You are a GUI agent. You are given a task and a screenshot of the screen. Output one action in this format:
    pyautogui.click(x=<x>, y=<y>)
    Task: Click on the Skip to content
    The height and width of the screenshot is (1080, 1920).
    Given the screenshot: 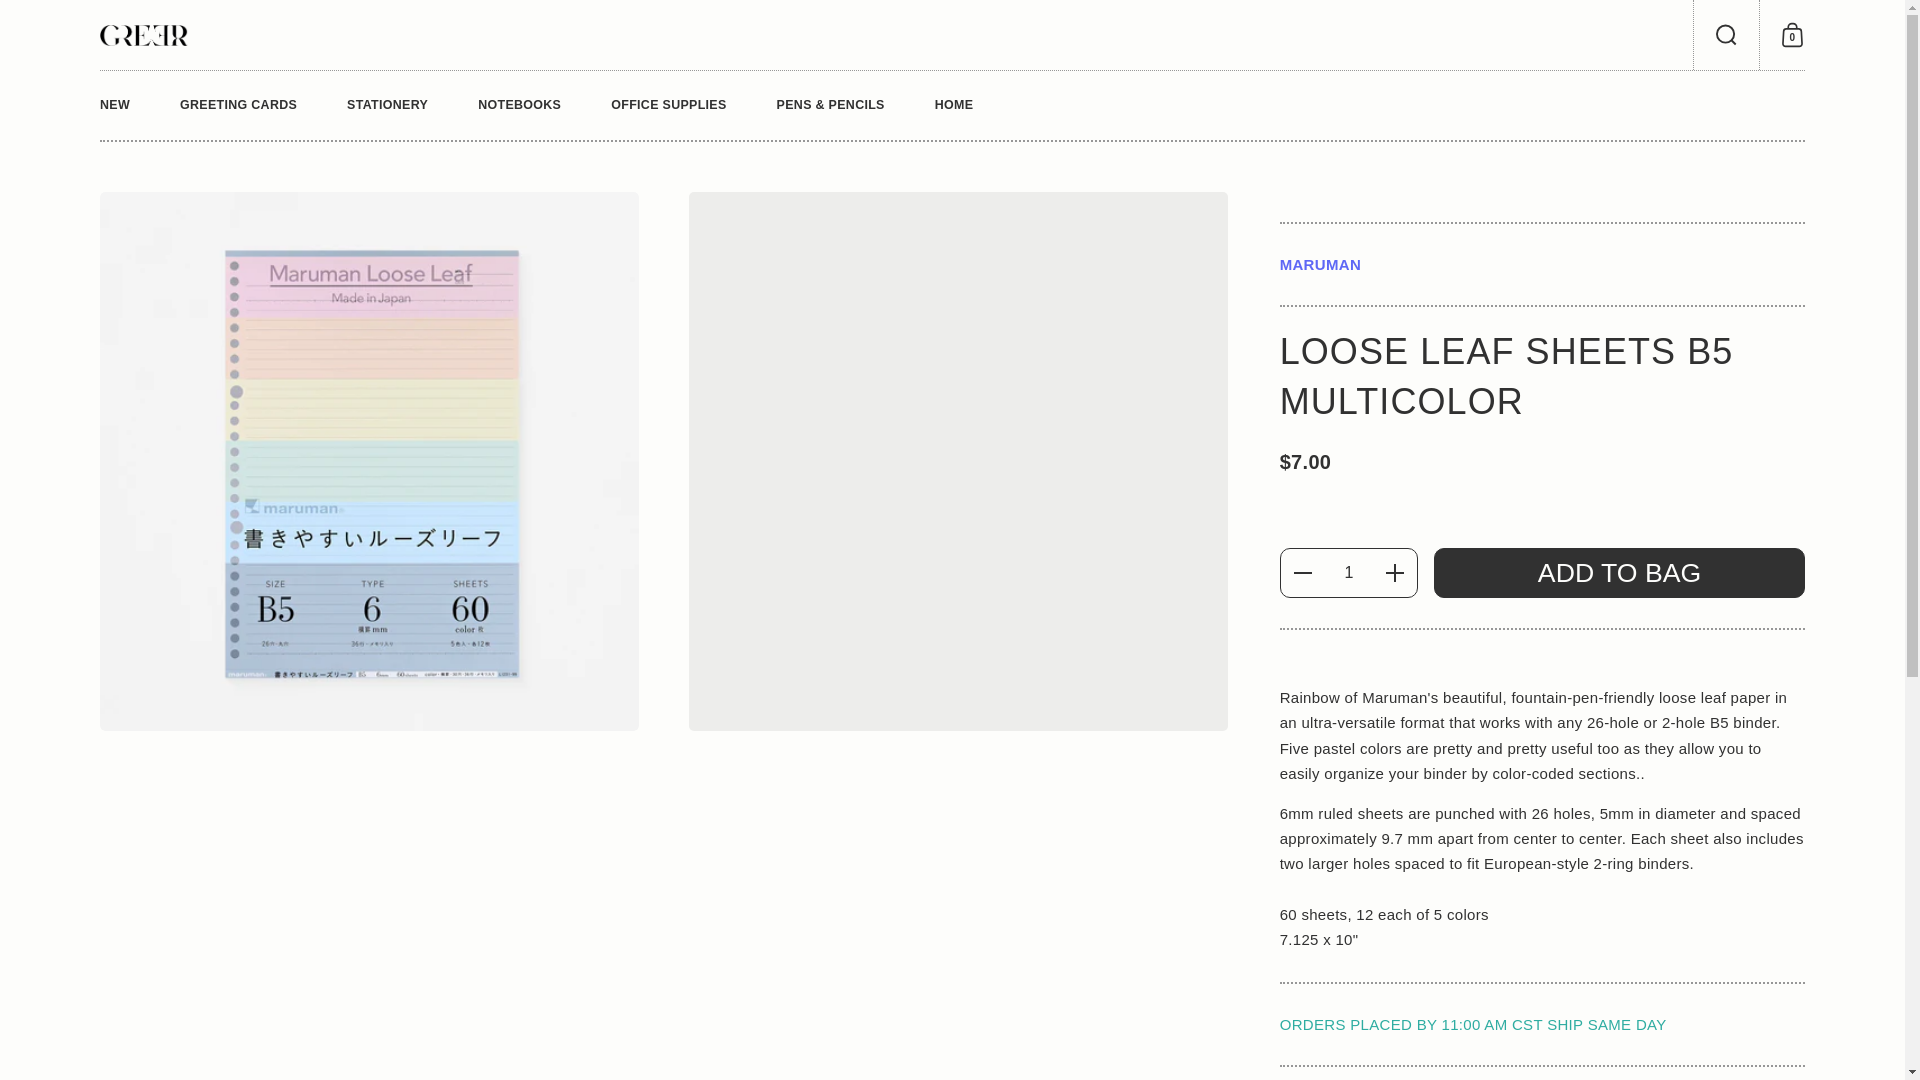 What is the action you would take?
    pyautogui.click(x=144, y=34)
    